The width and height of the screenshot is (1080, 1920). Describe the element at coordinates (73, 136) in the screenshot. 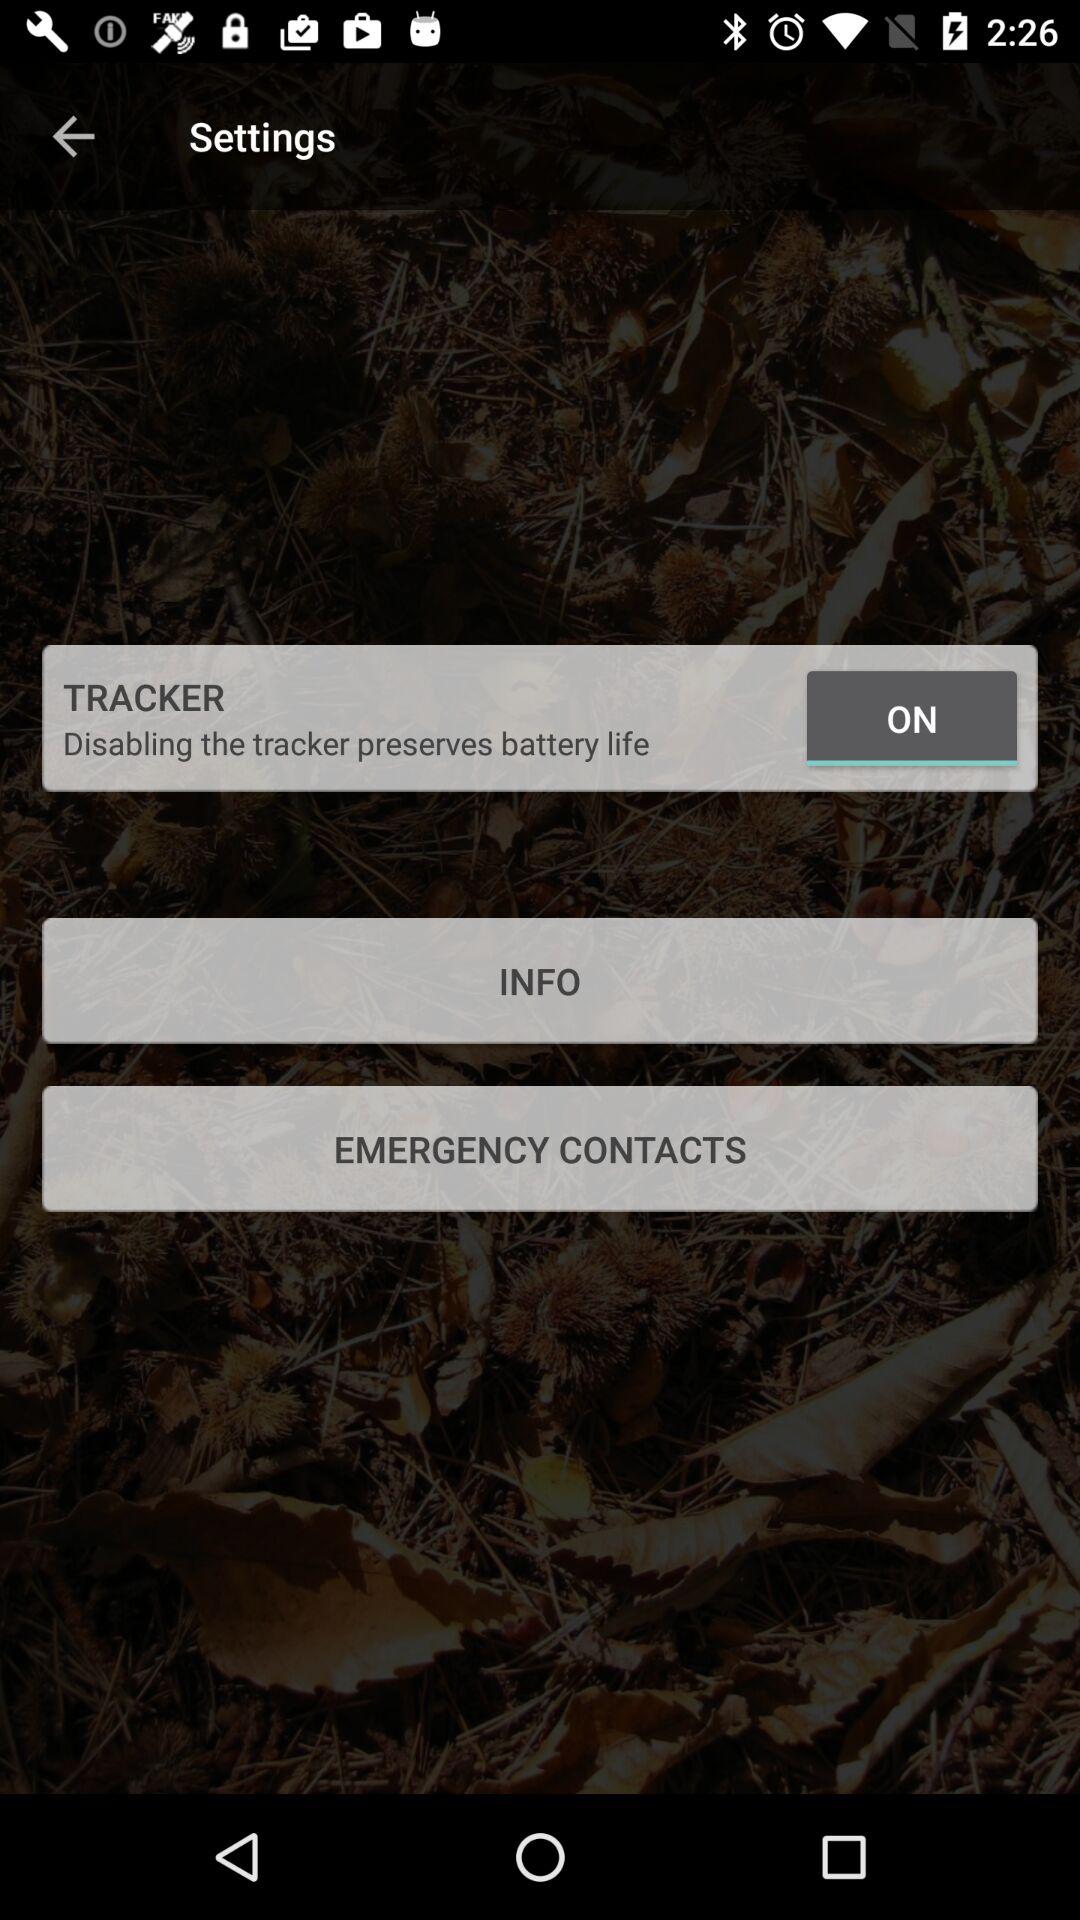

I see `choose the icon above tracker item` at that location.